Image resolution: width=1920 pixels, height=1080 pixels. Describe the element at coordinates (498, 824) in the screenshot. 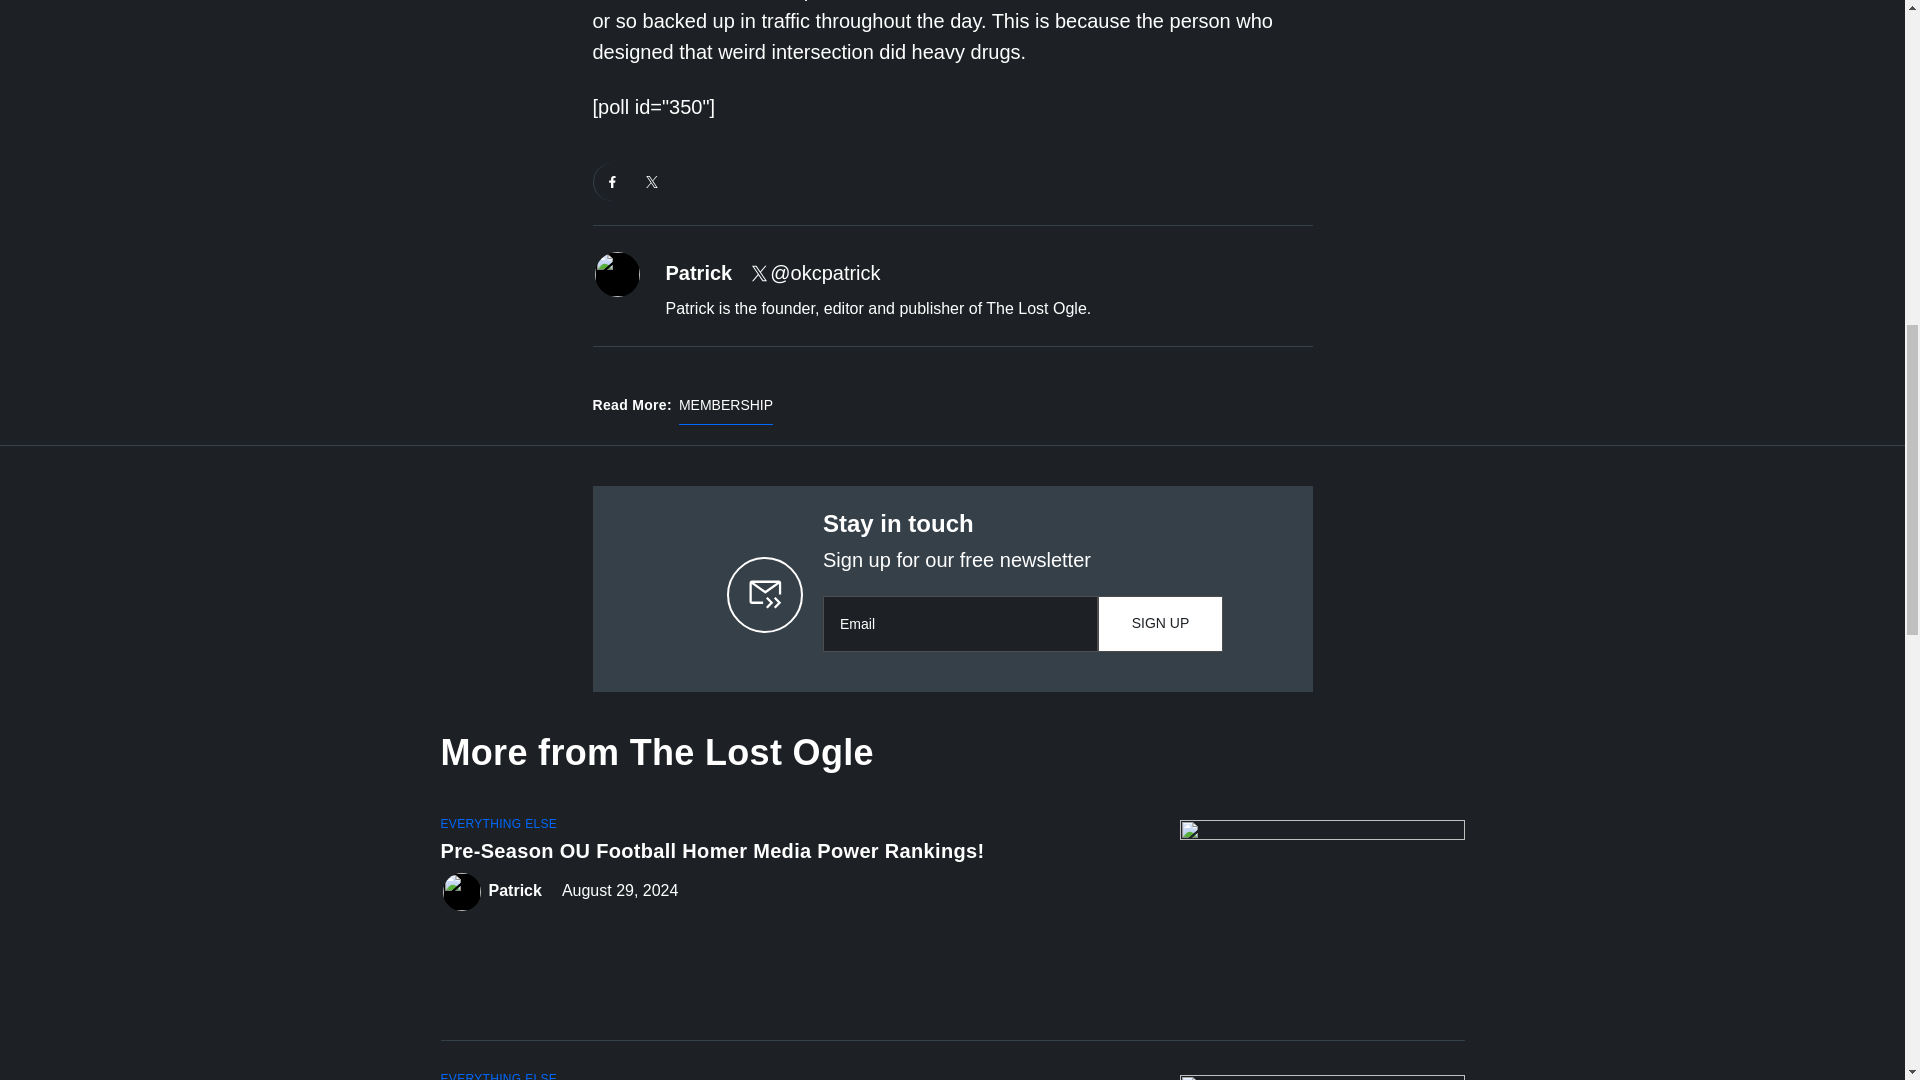

I see `EVERYTHING ELSE` at that location.